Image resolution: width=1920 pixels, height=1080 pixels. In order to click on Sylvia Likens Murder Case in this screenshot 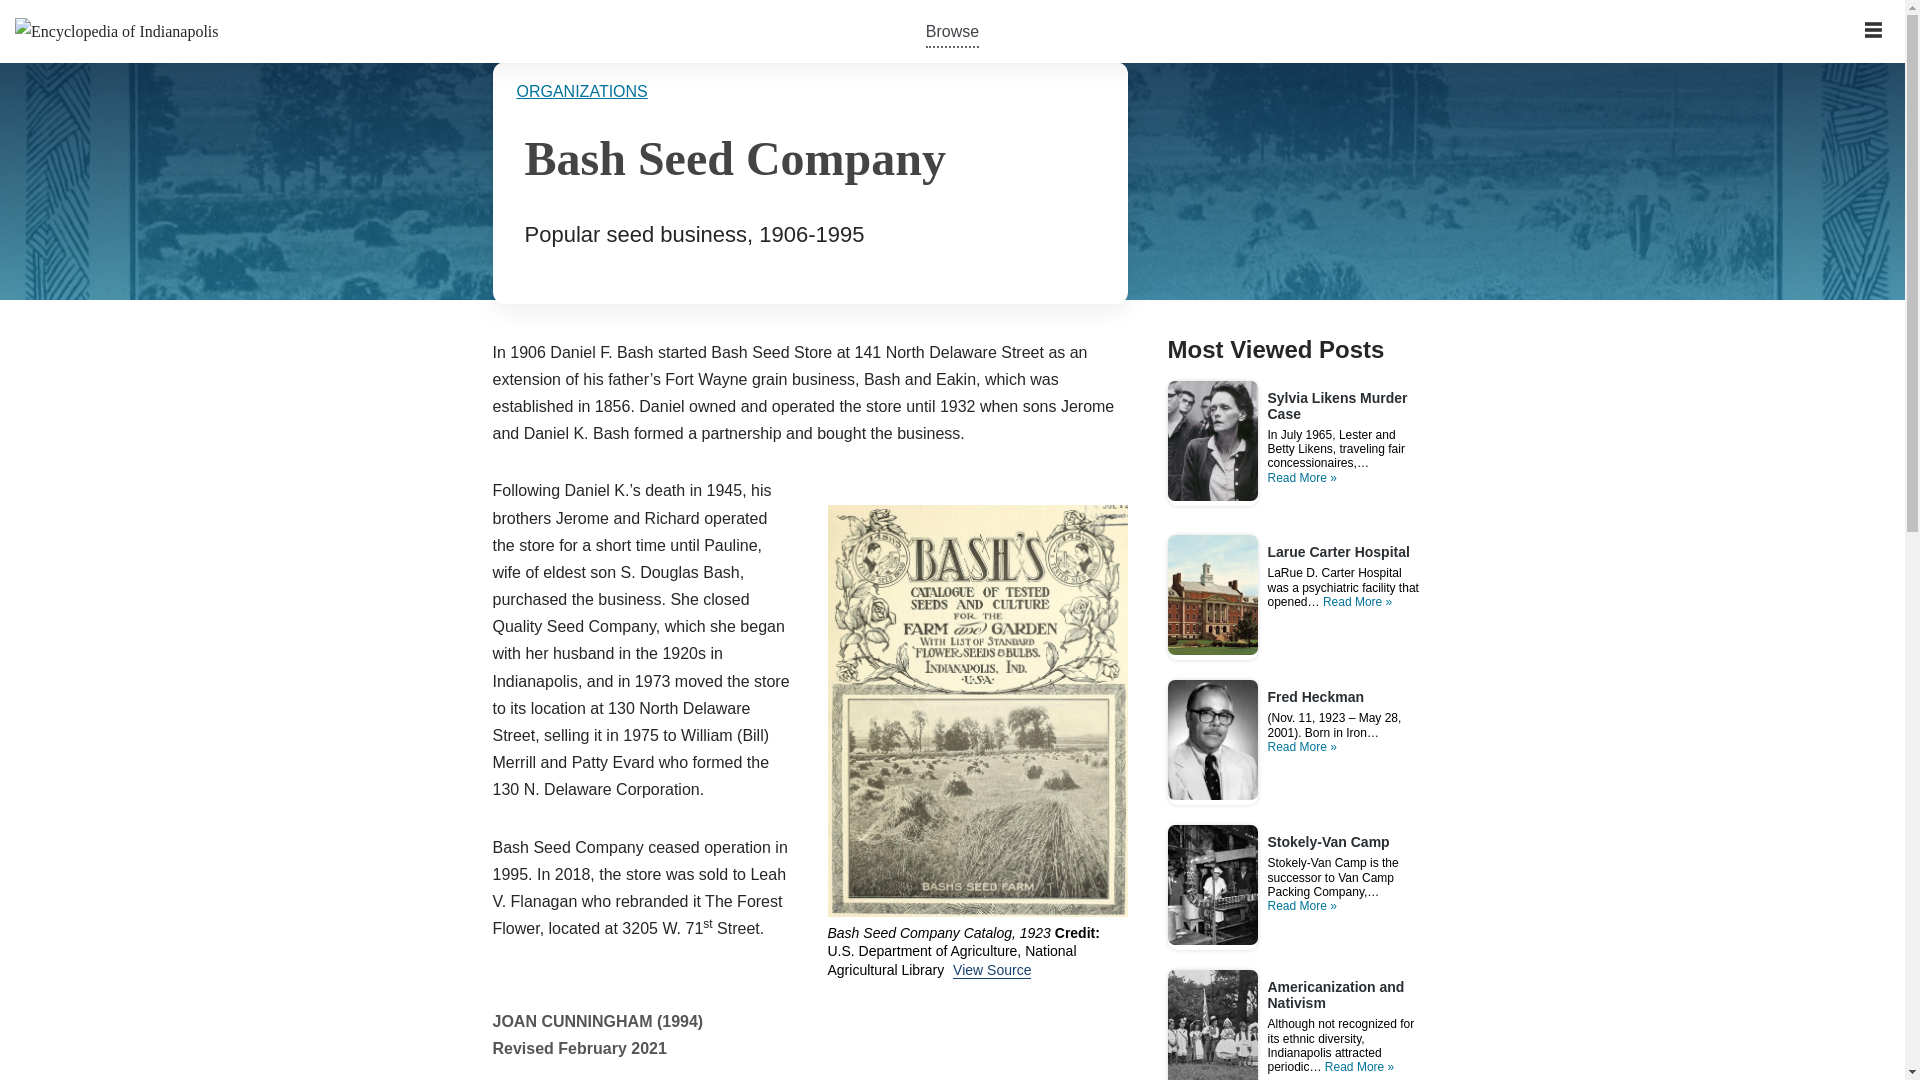, I will do `click(1346, 415)`.